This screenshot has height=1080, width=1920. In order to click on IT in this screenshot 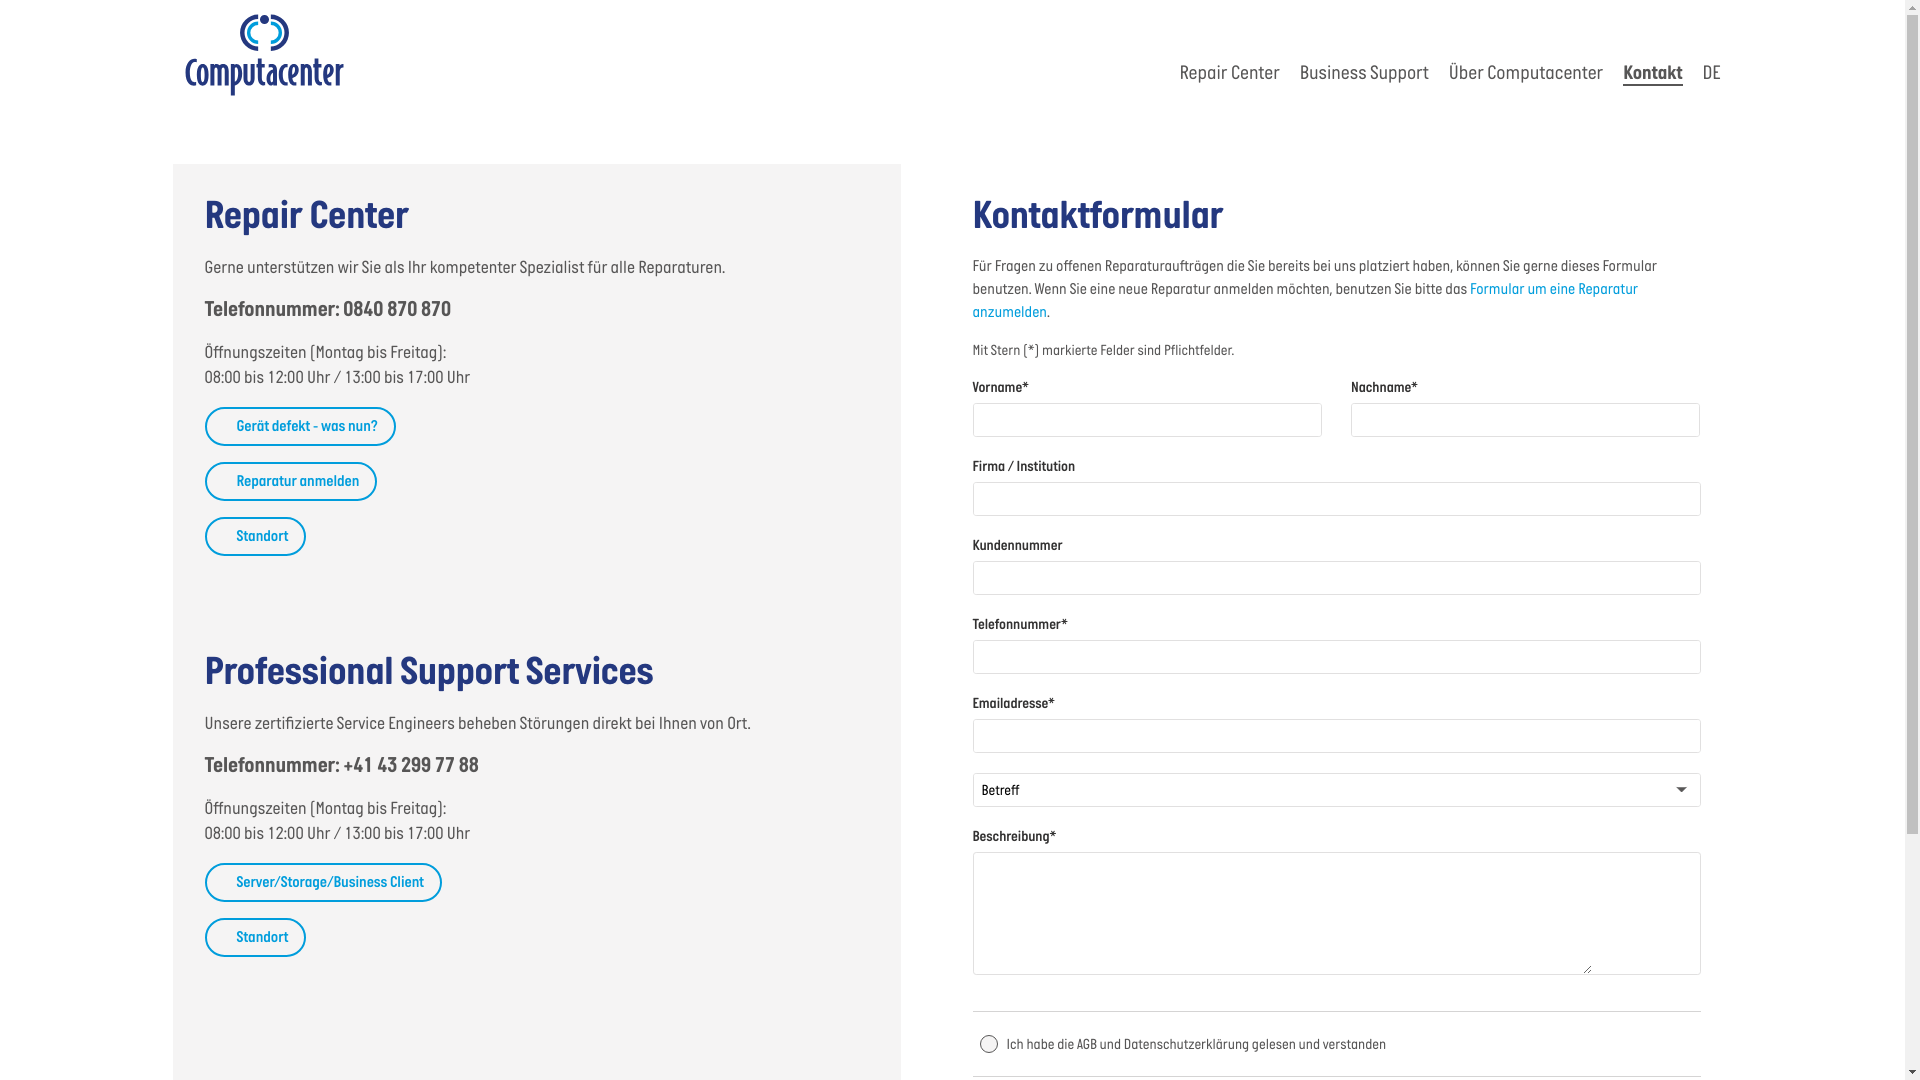, I will do `click(1112, 528)`.